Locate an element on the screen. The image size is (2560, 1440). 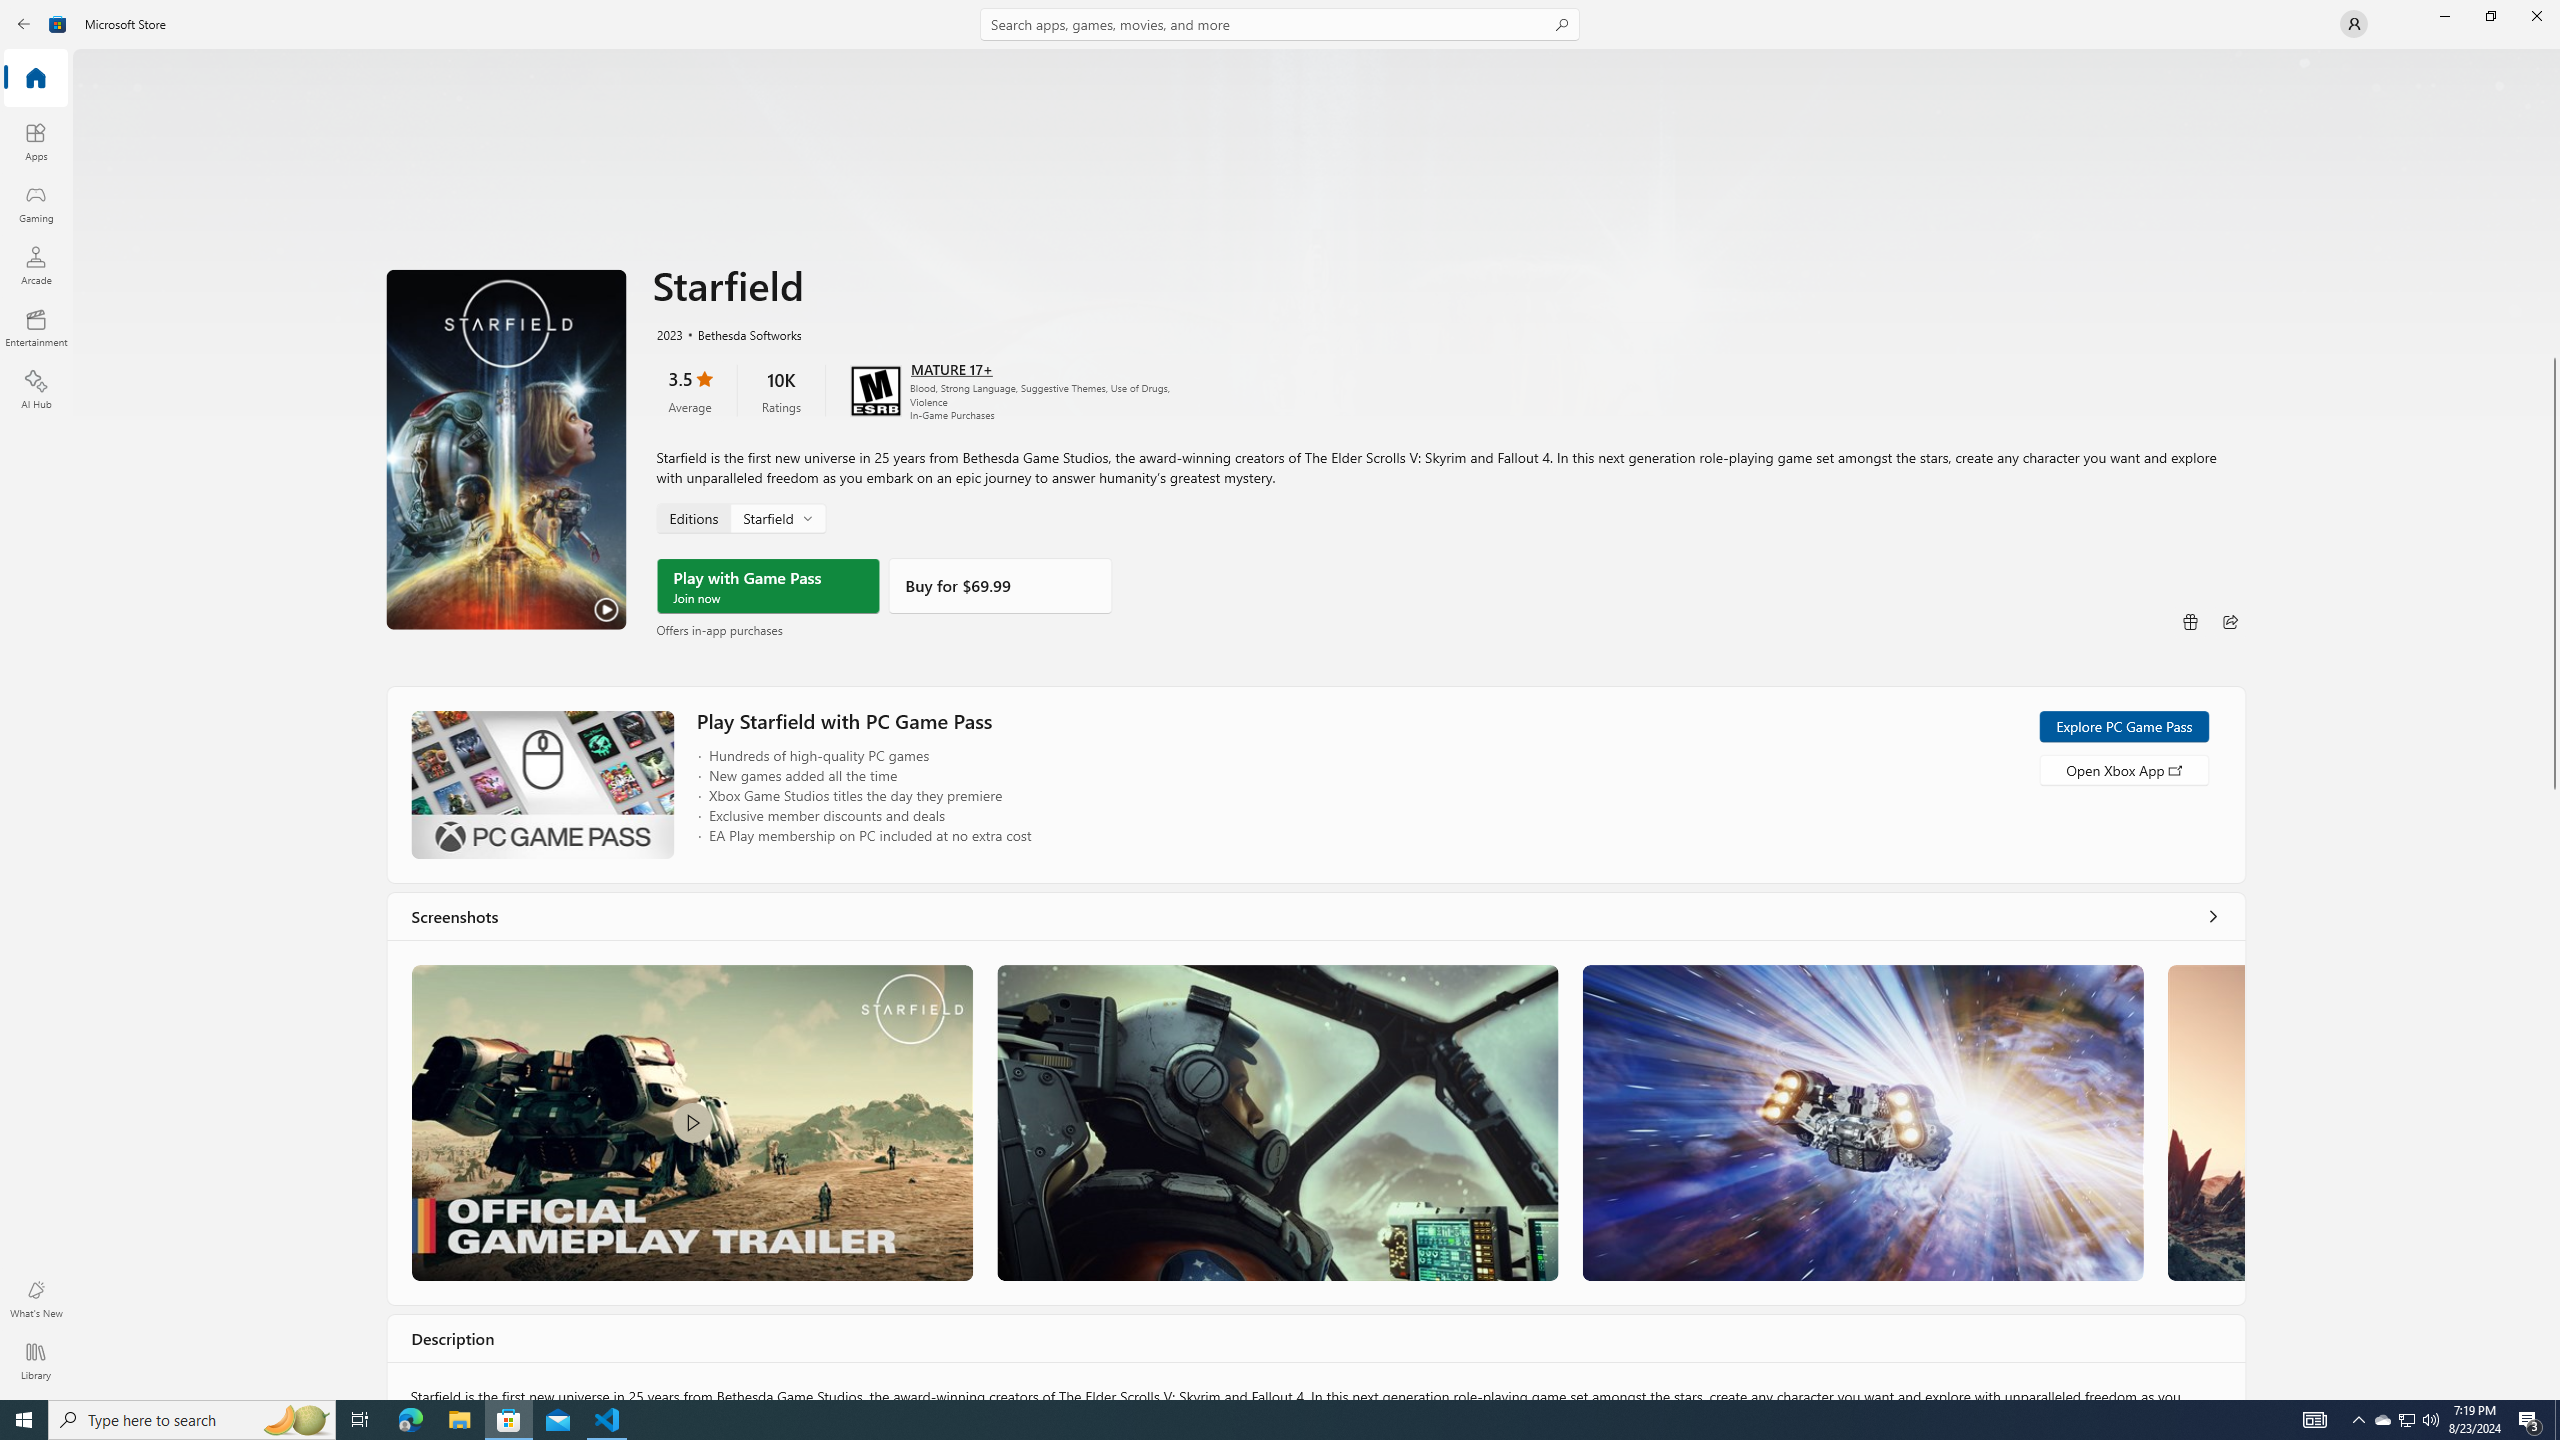
Screenshot 2 is located at coordinates (1276, 1122).